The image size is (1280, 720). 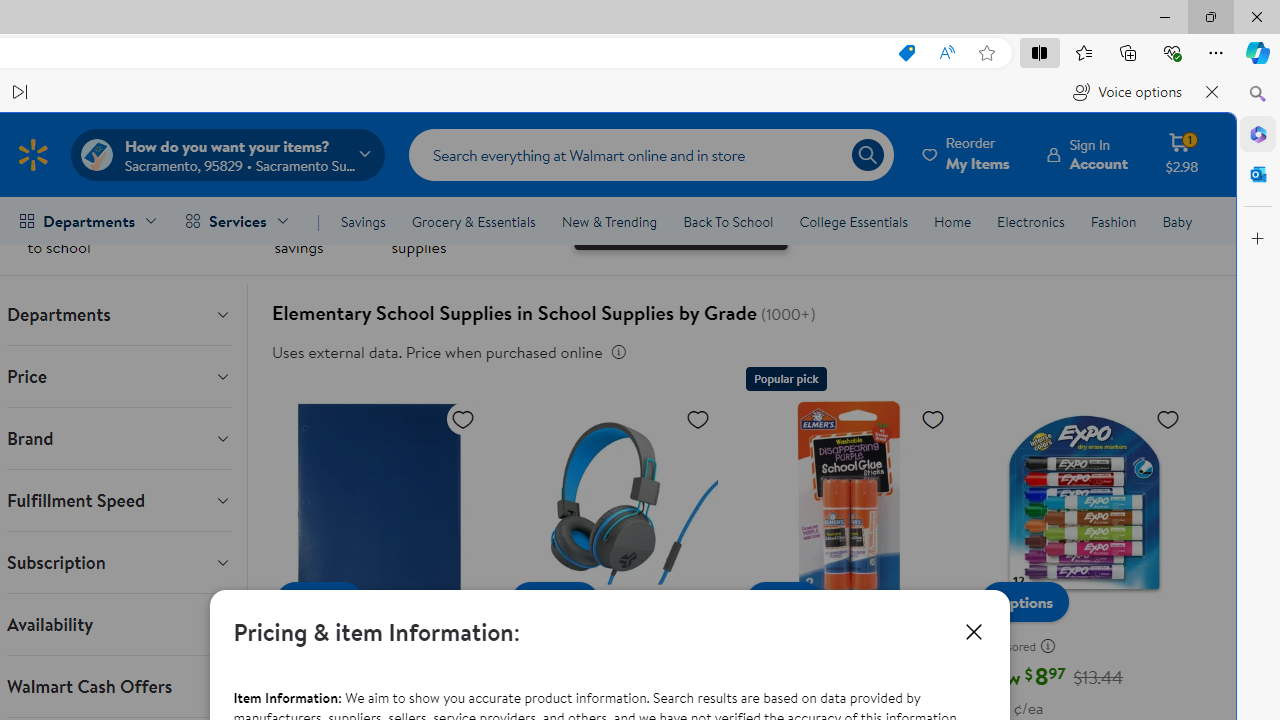 What do you see at coordinates (1127, 92) in the screenshot?
I see `Voice options` at bounding box center [1127, 92].